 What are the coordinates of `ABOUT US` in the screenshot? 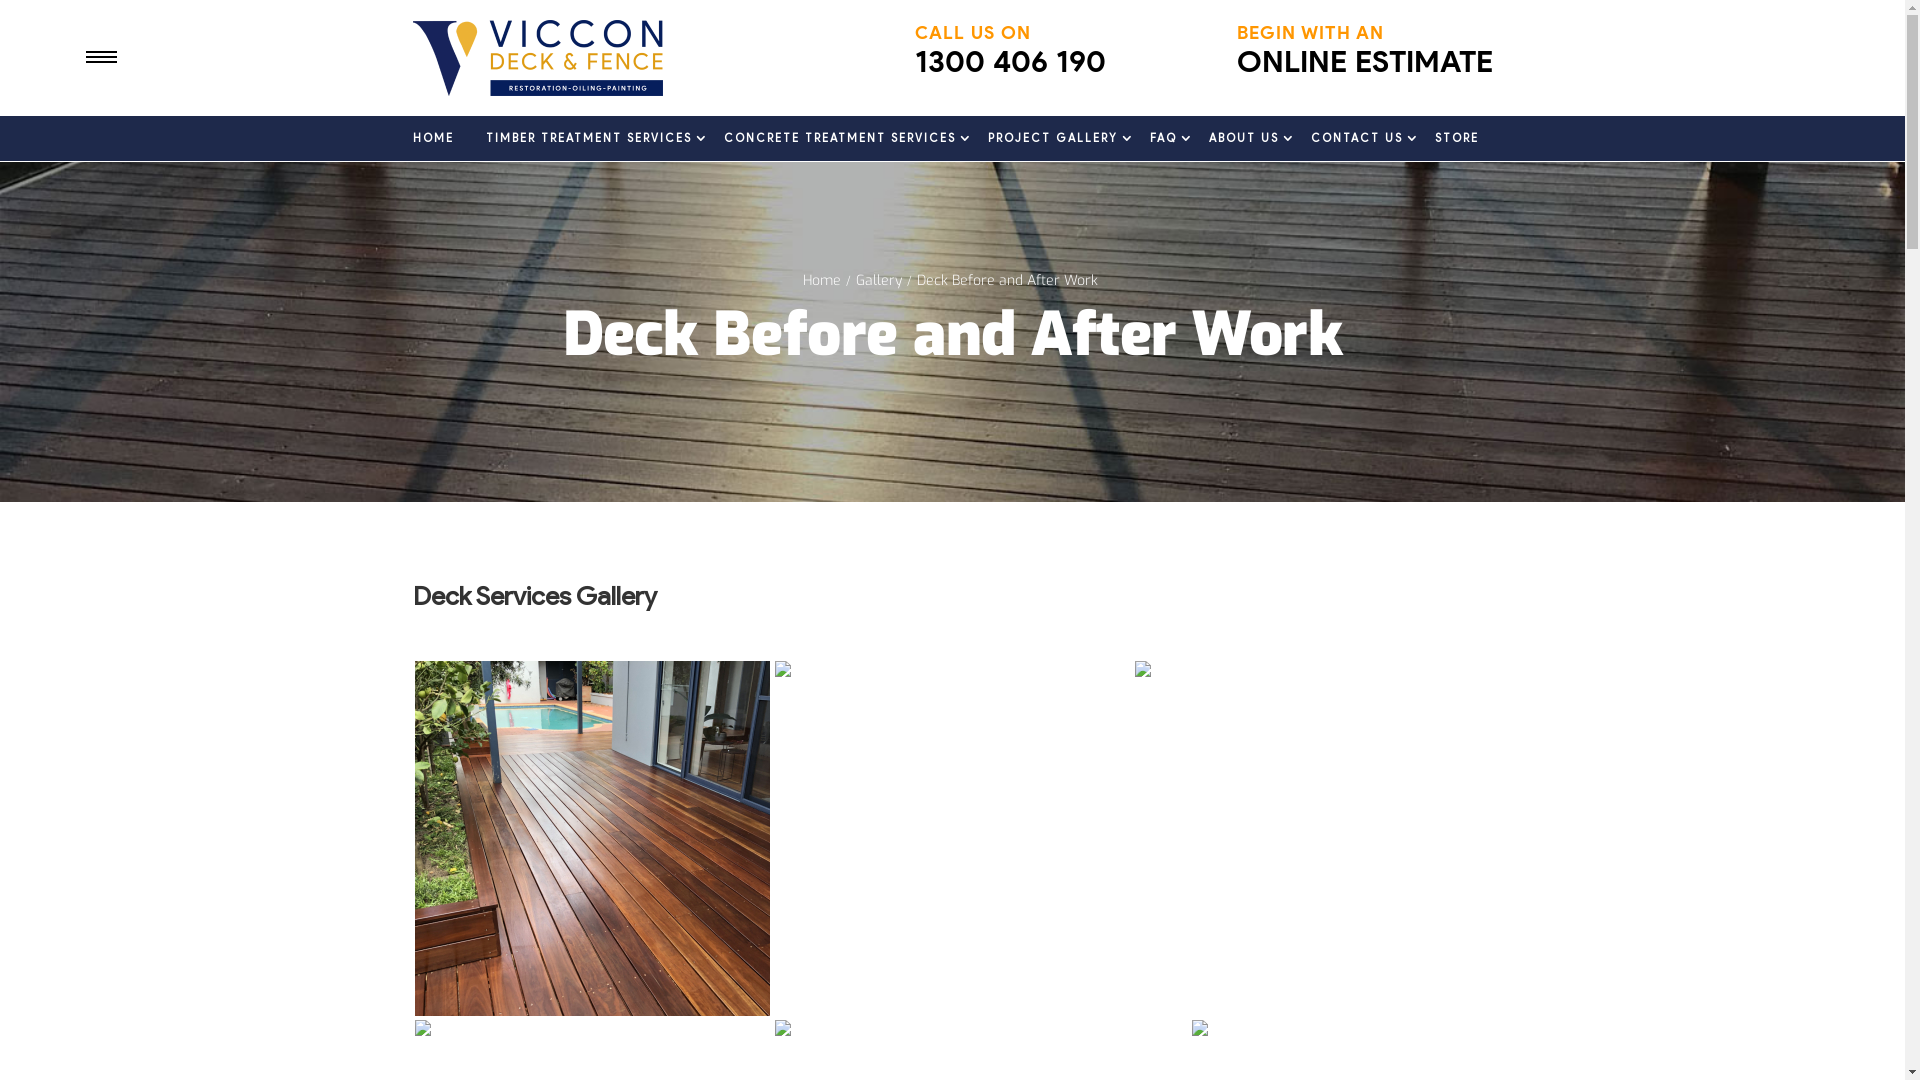 It's located at (1243, 138).